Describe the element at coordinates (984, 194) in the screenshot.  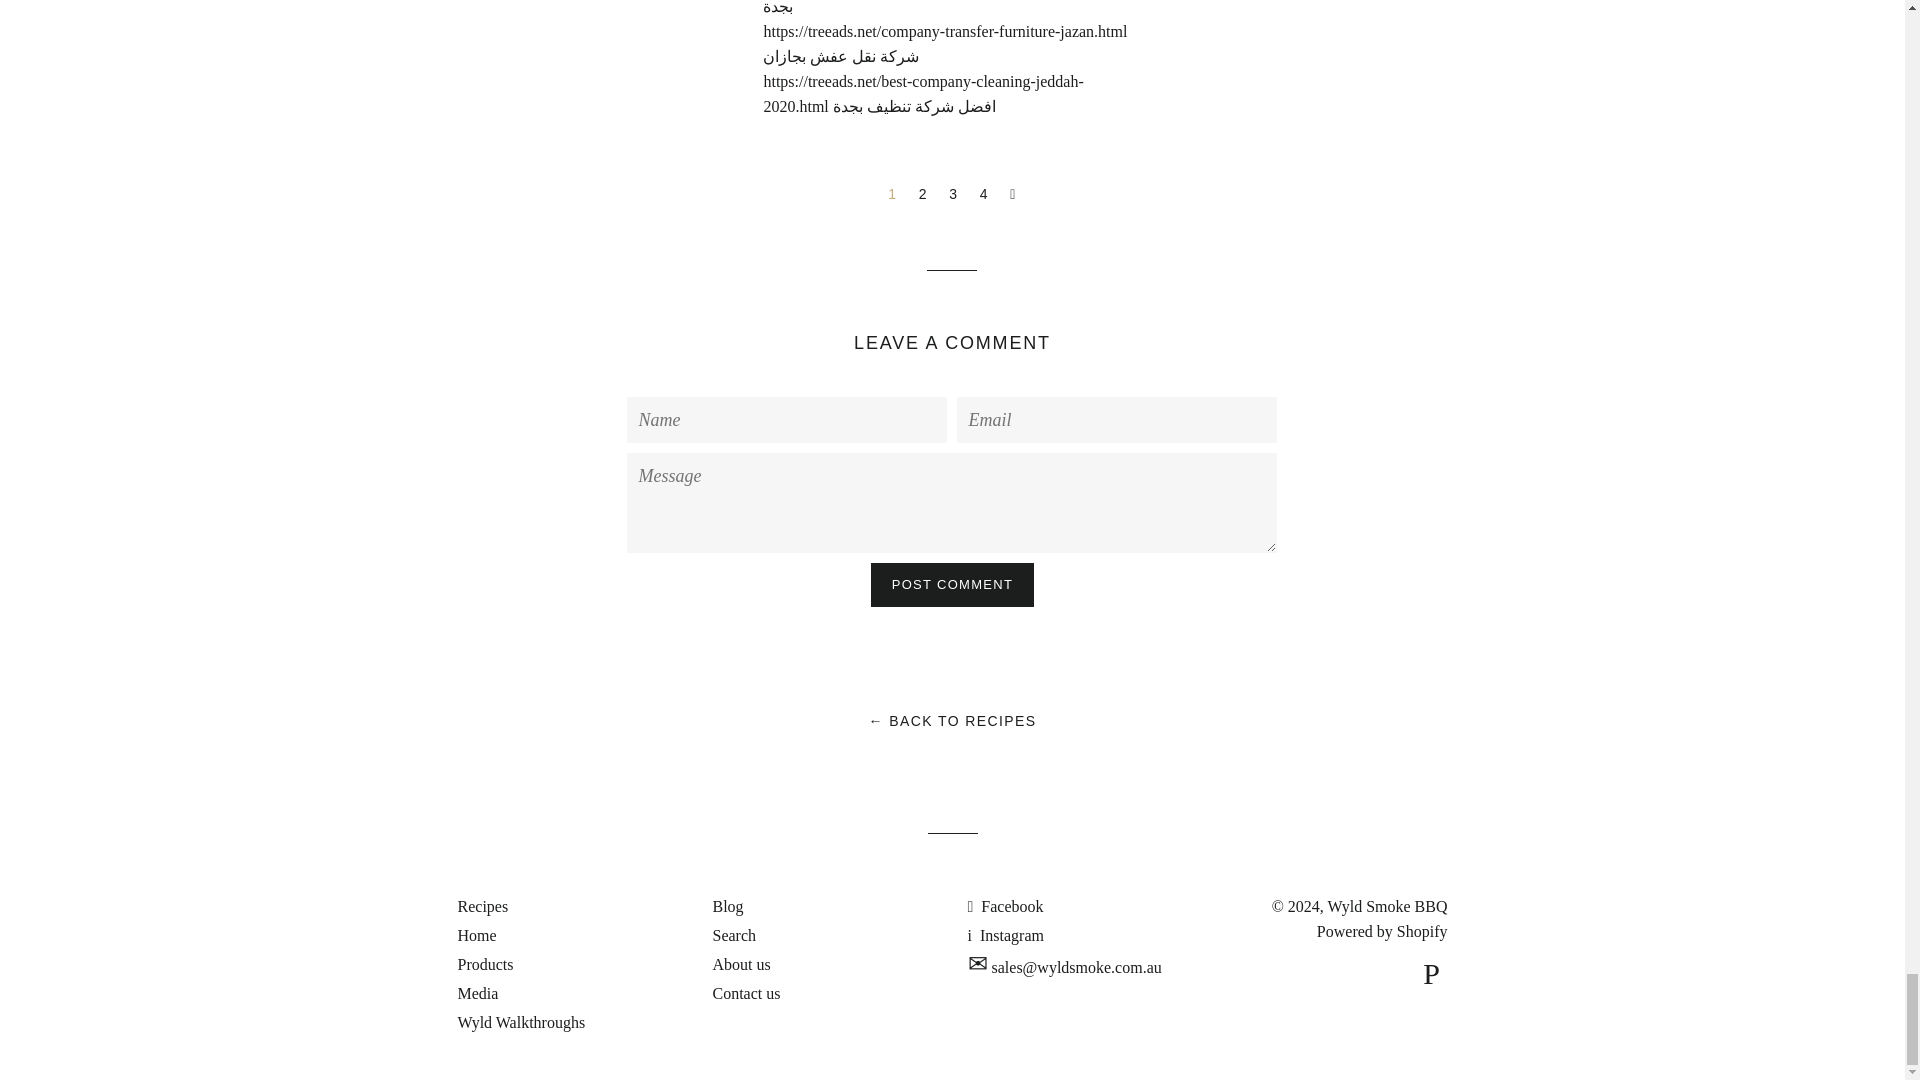
I see `4` at that location.